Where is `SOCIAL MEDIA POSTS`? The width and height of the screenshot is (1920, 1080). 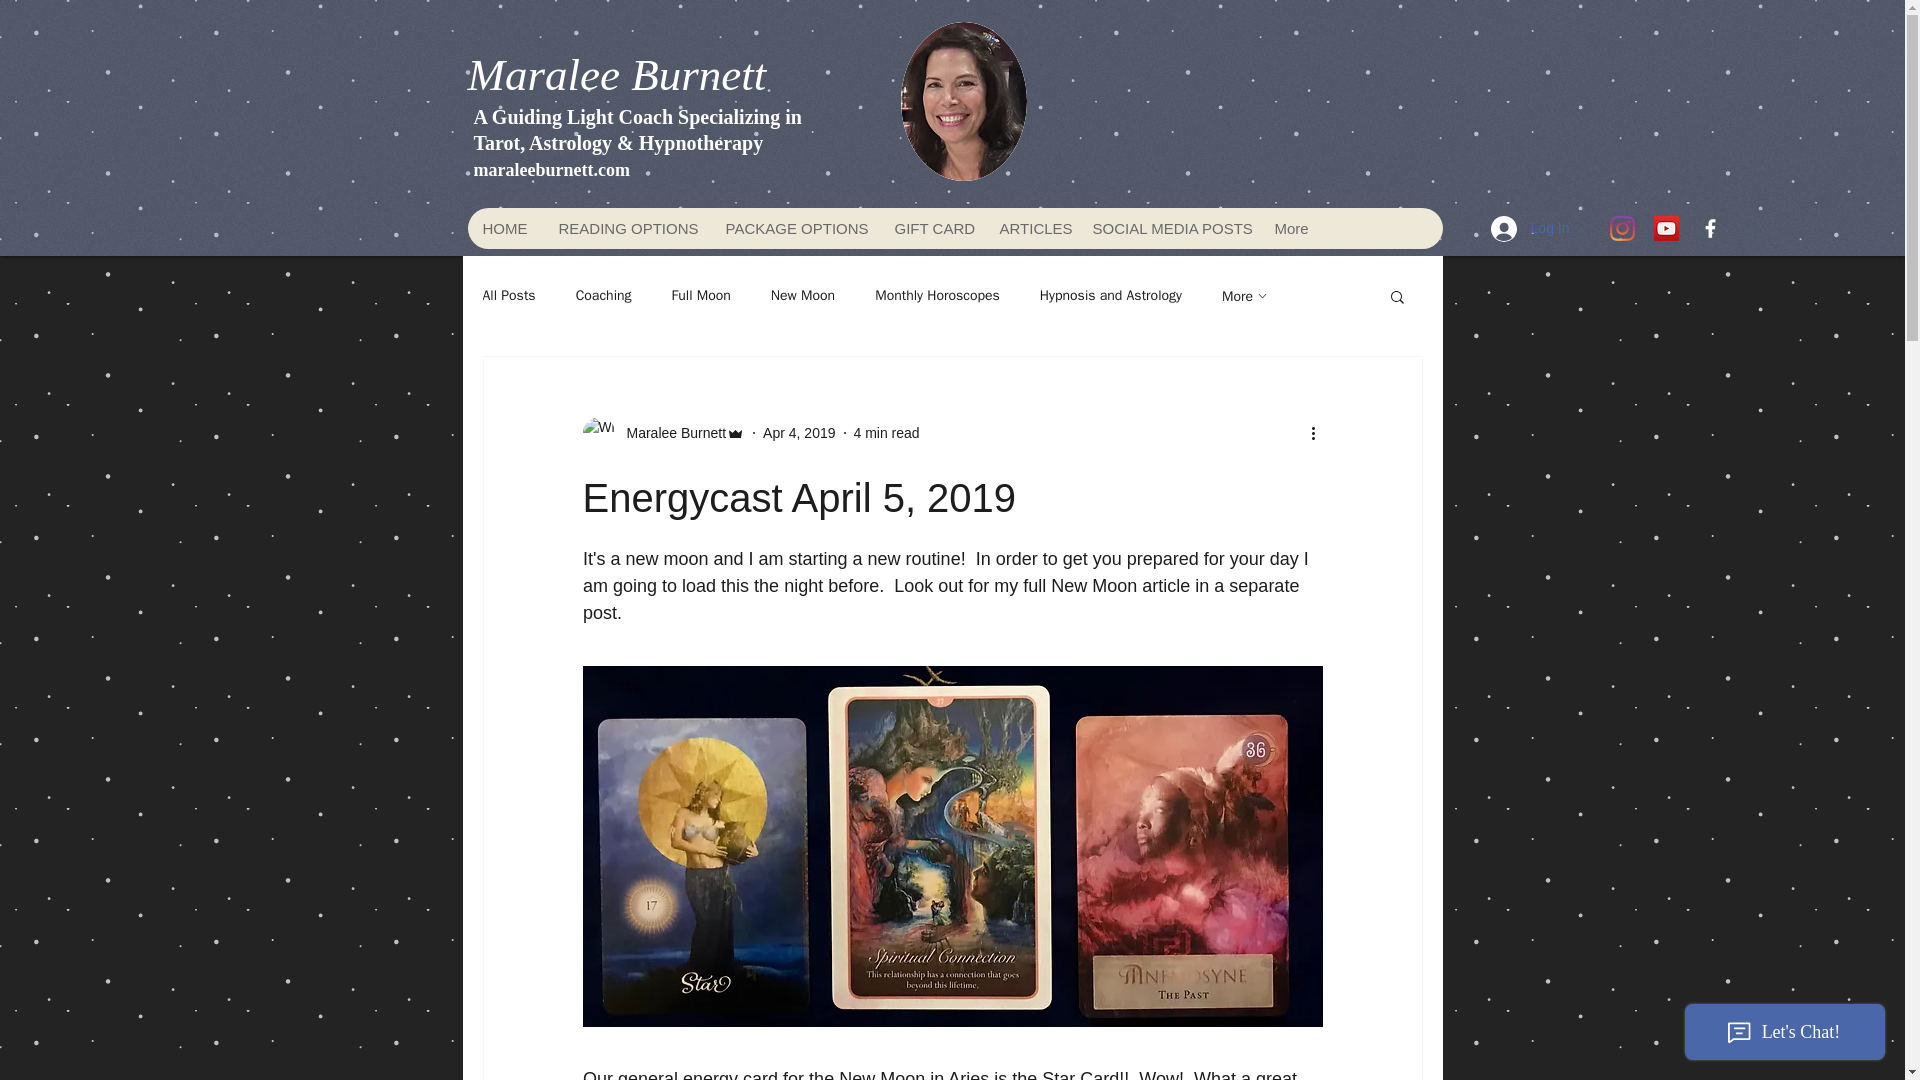 SOCIAL MEDIA POSTS is located at coordinates (1166, 228).